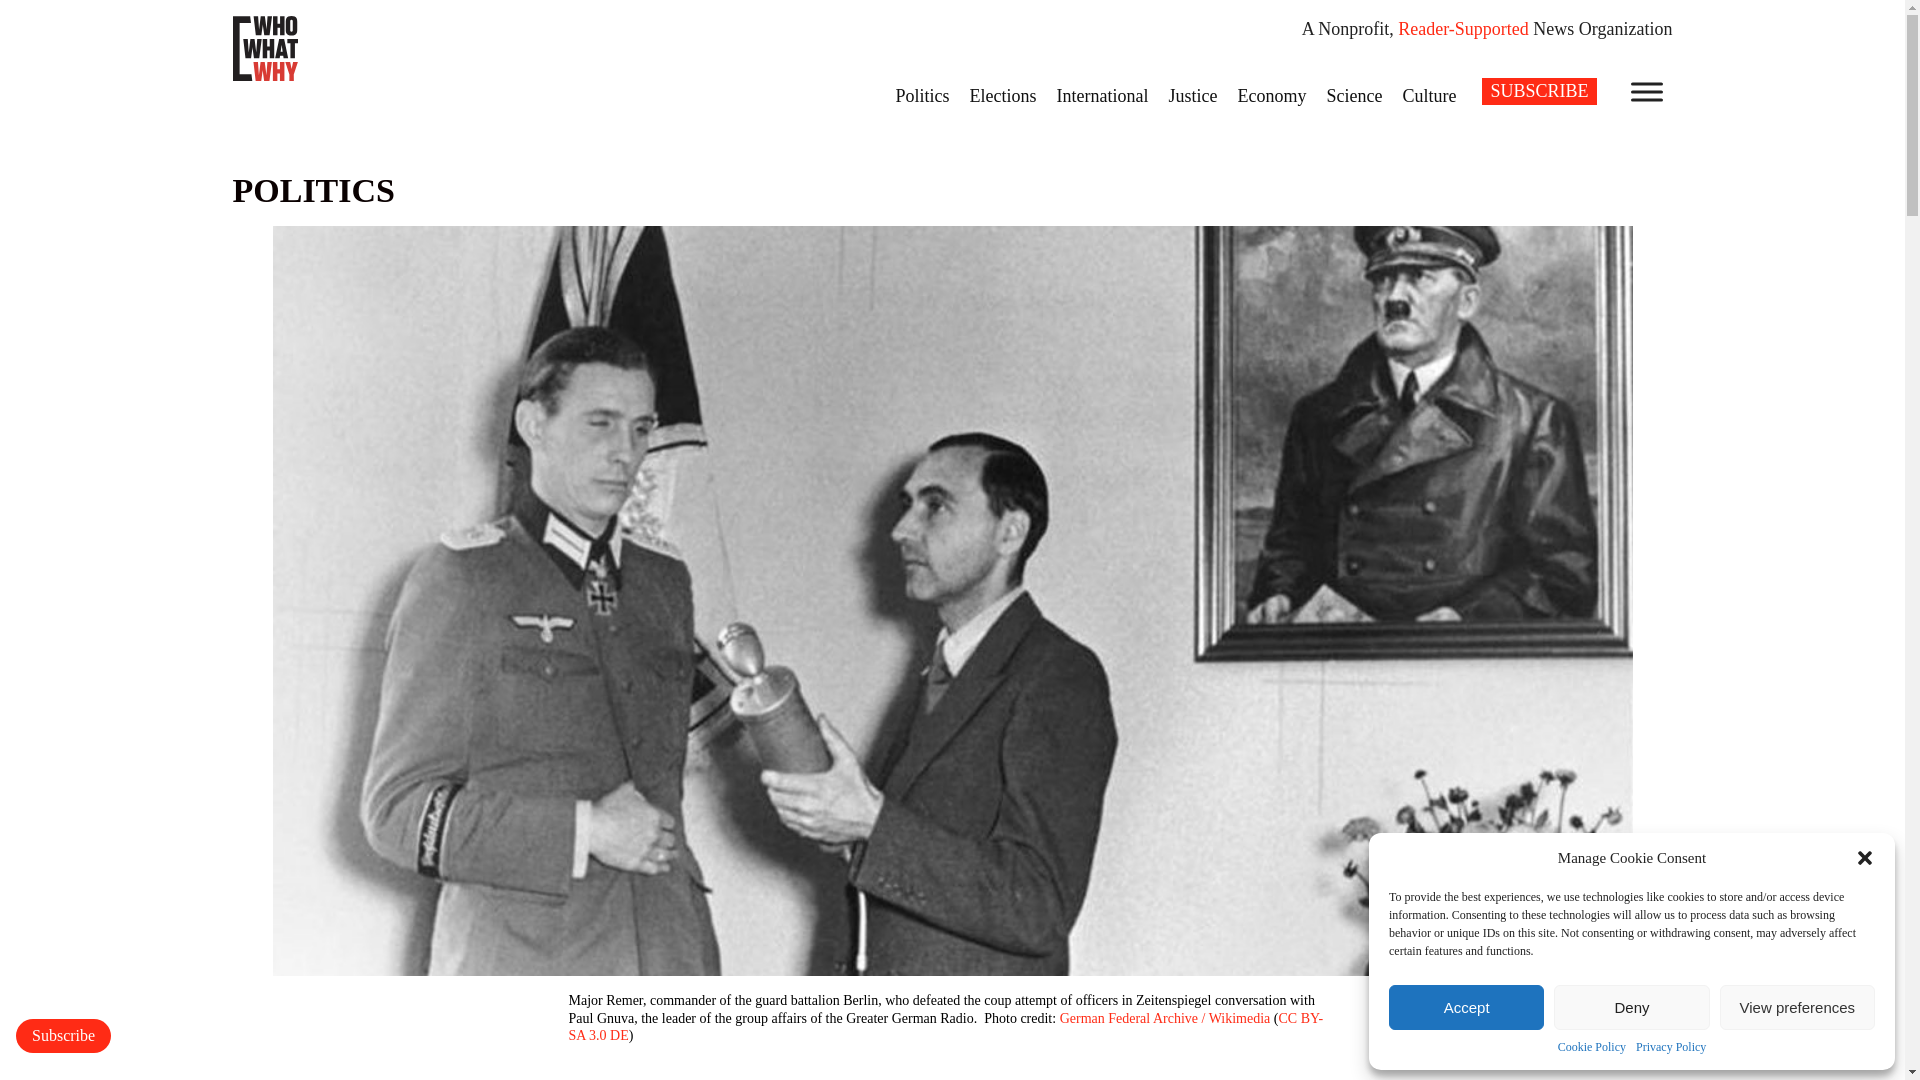  I want to click on Politics, so click(922, 95).